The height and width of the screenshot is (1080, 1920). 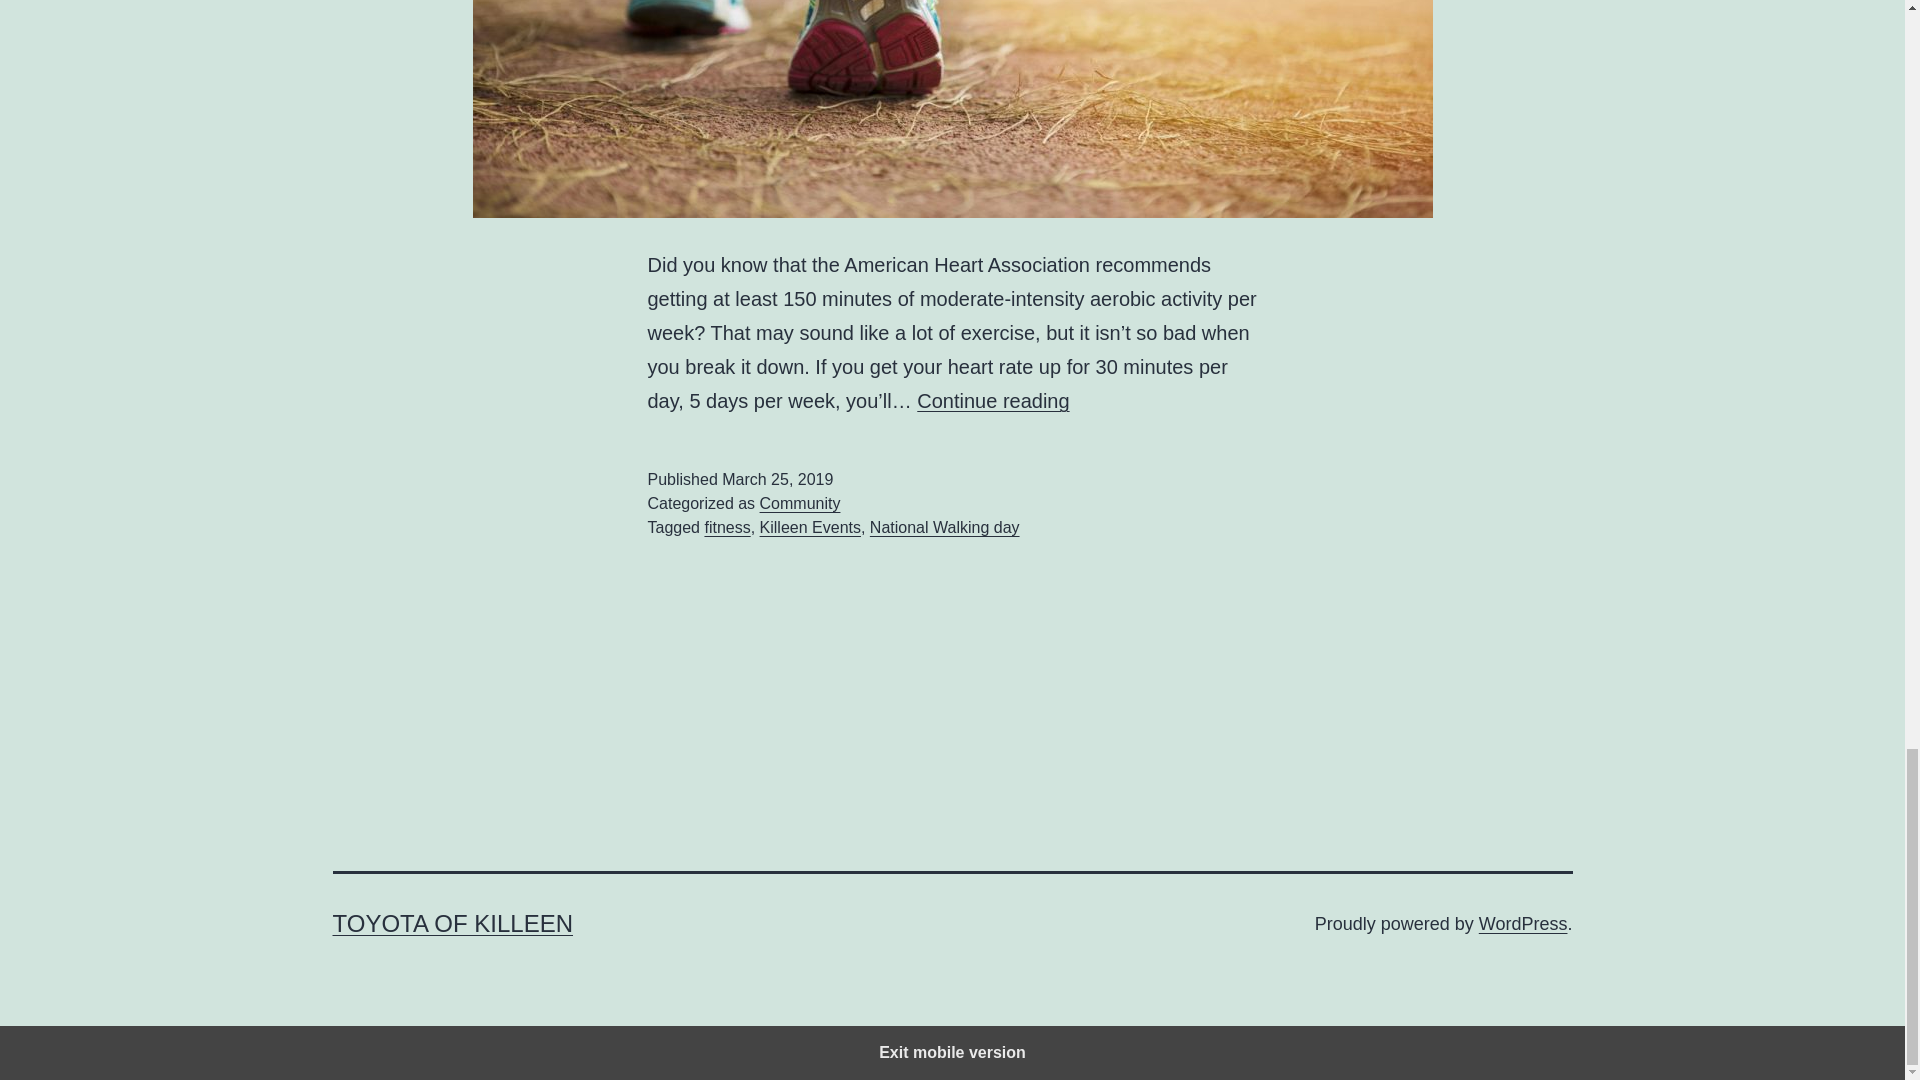 I want to click on Community, so click(x=800, y=502).